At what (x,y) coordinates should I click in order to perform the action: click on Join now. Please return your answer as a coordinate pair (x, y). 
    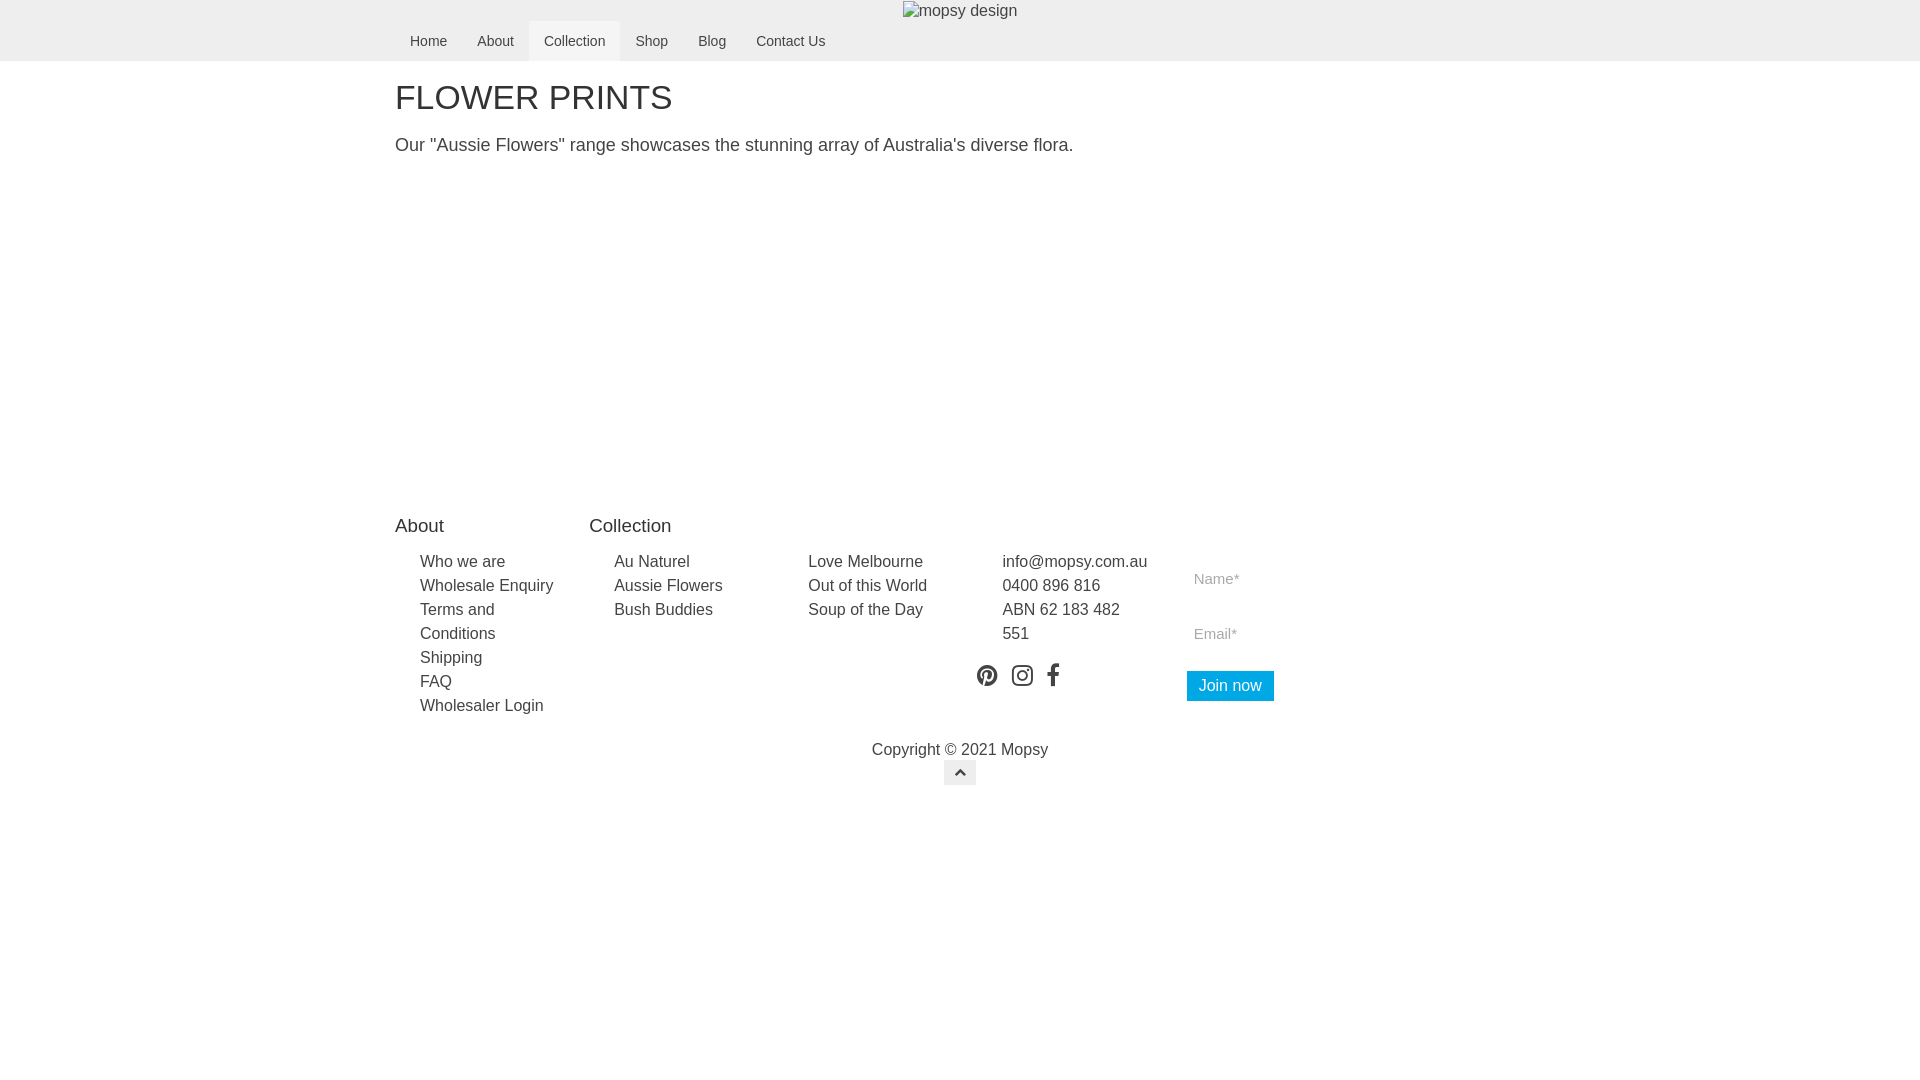
    Looking at the image, I should click on (1230, 686).